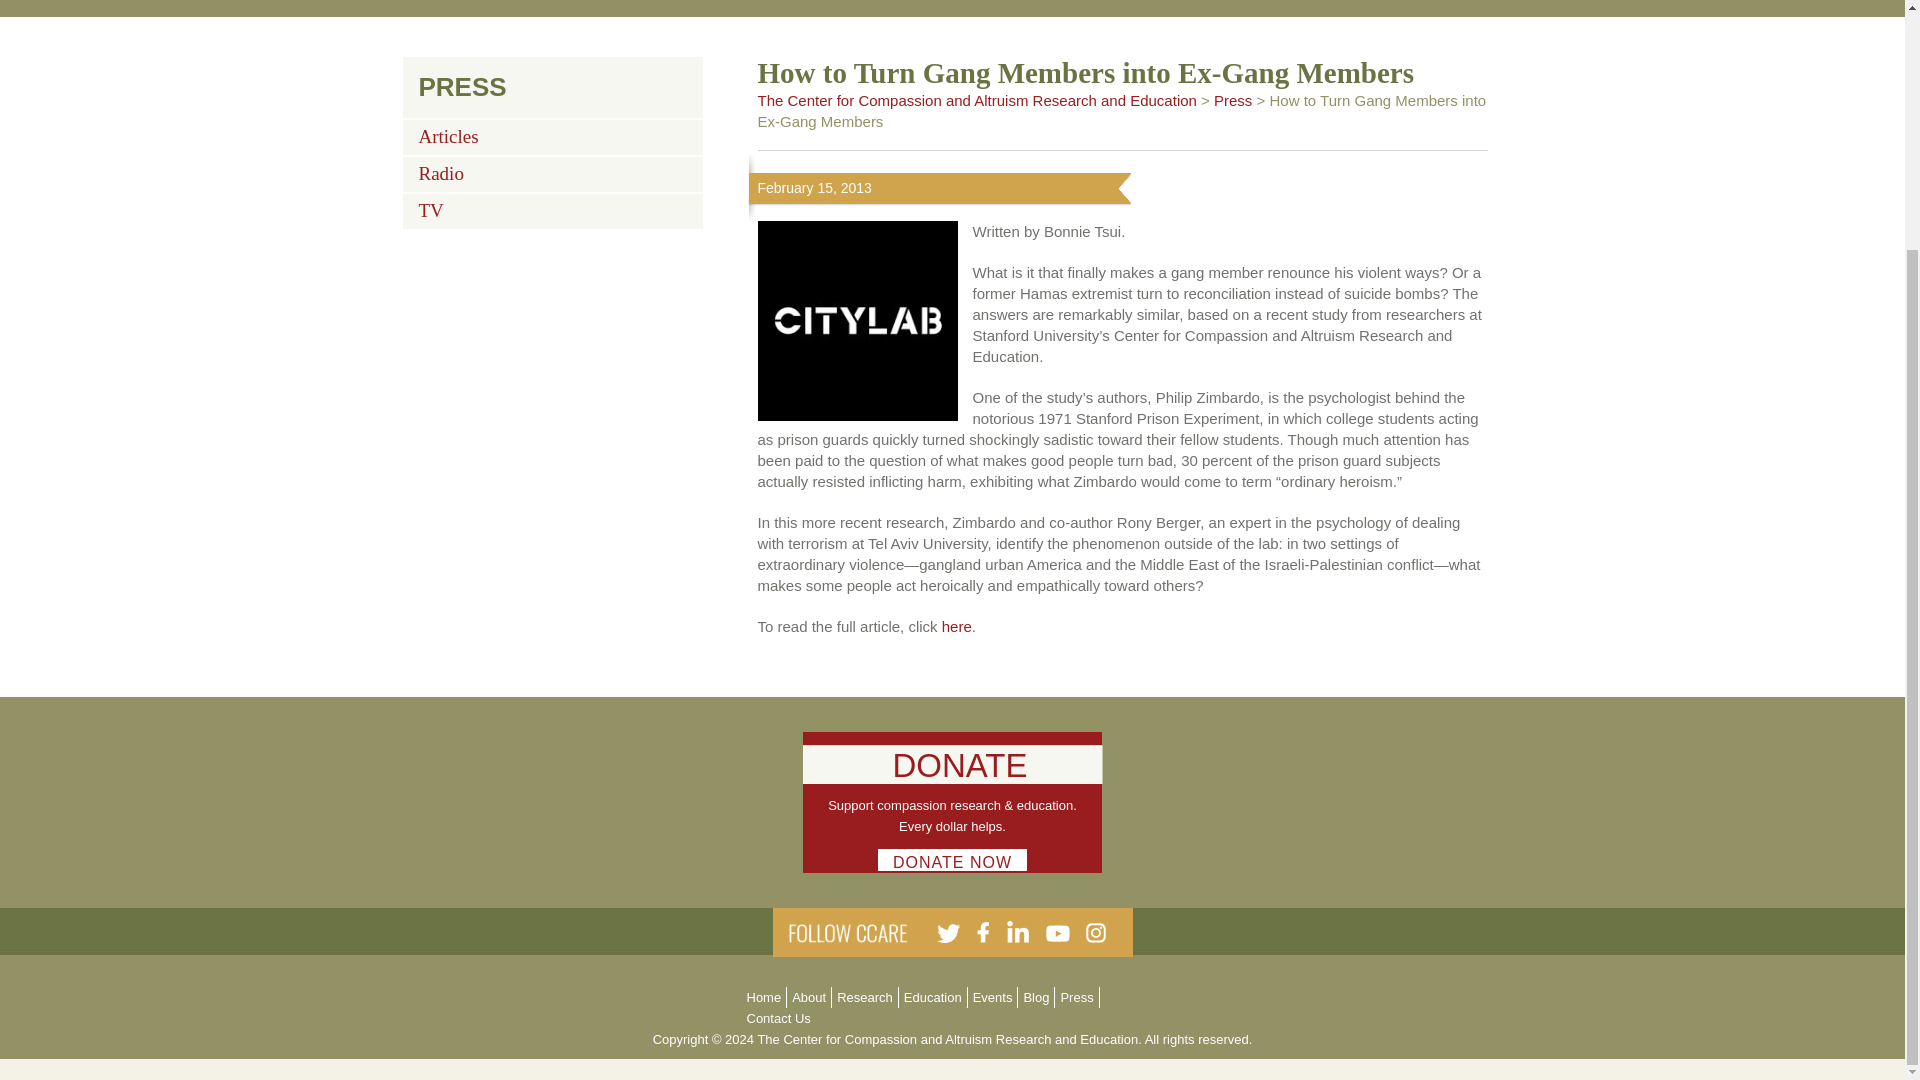  Describe the element at coordinates (993, 998) in the screenshot. I see `Events` at that location.